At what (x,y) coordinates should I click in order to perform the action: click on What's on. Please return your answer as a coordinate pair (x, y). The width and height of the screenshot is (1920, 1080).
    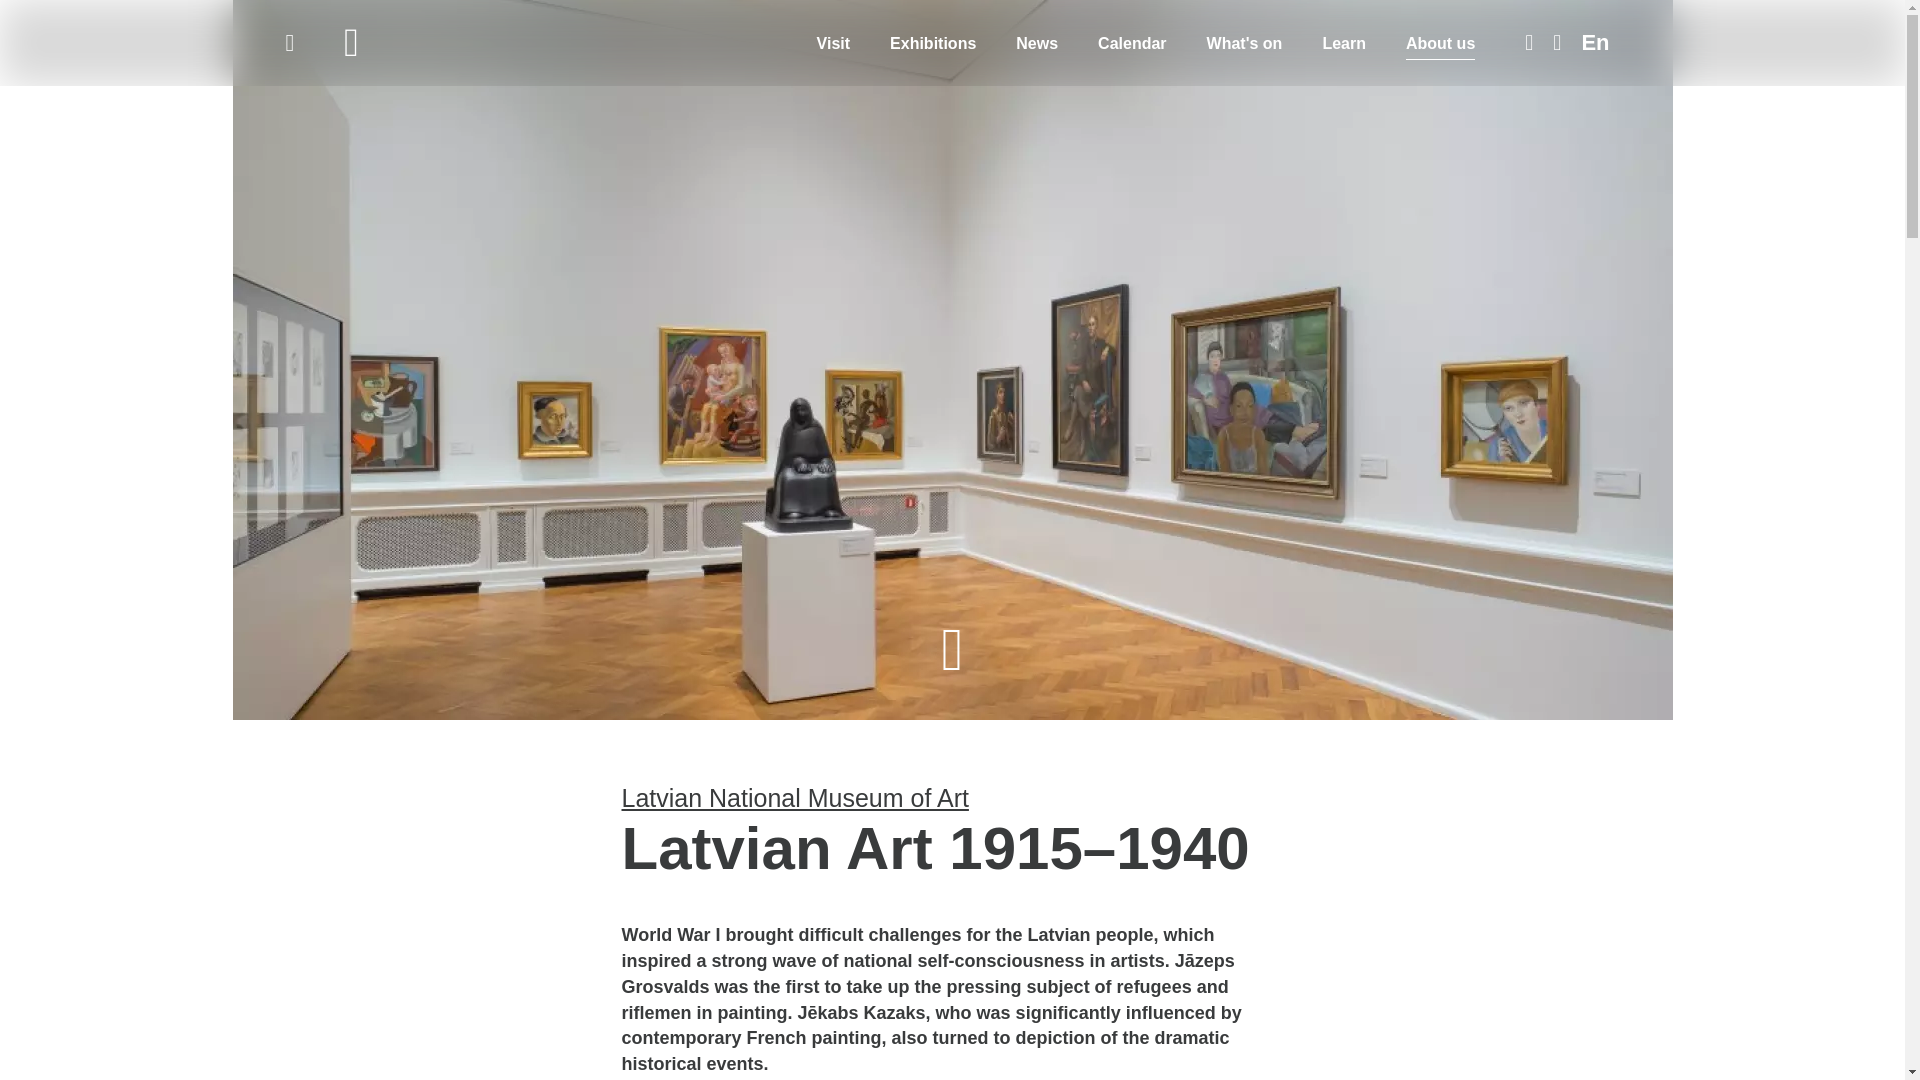
    Looking at the image, I should click on (1244, 42).